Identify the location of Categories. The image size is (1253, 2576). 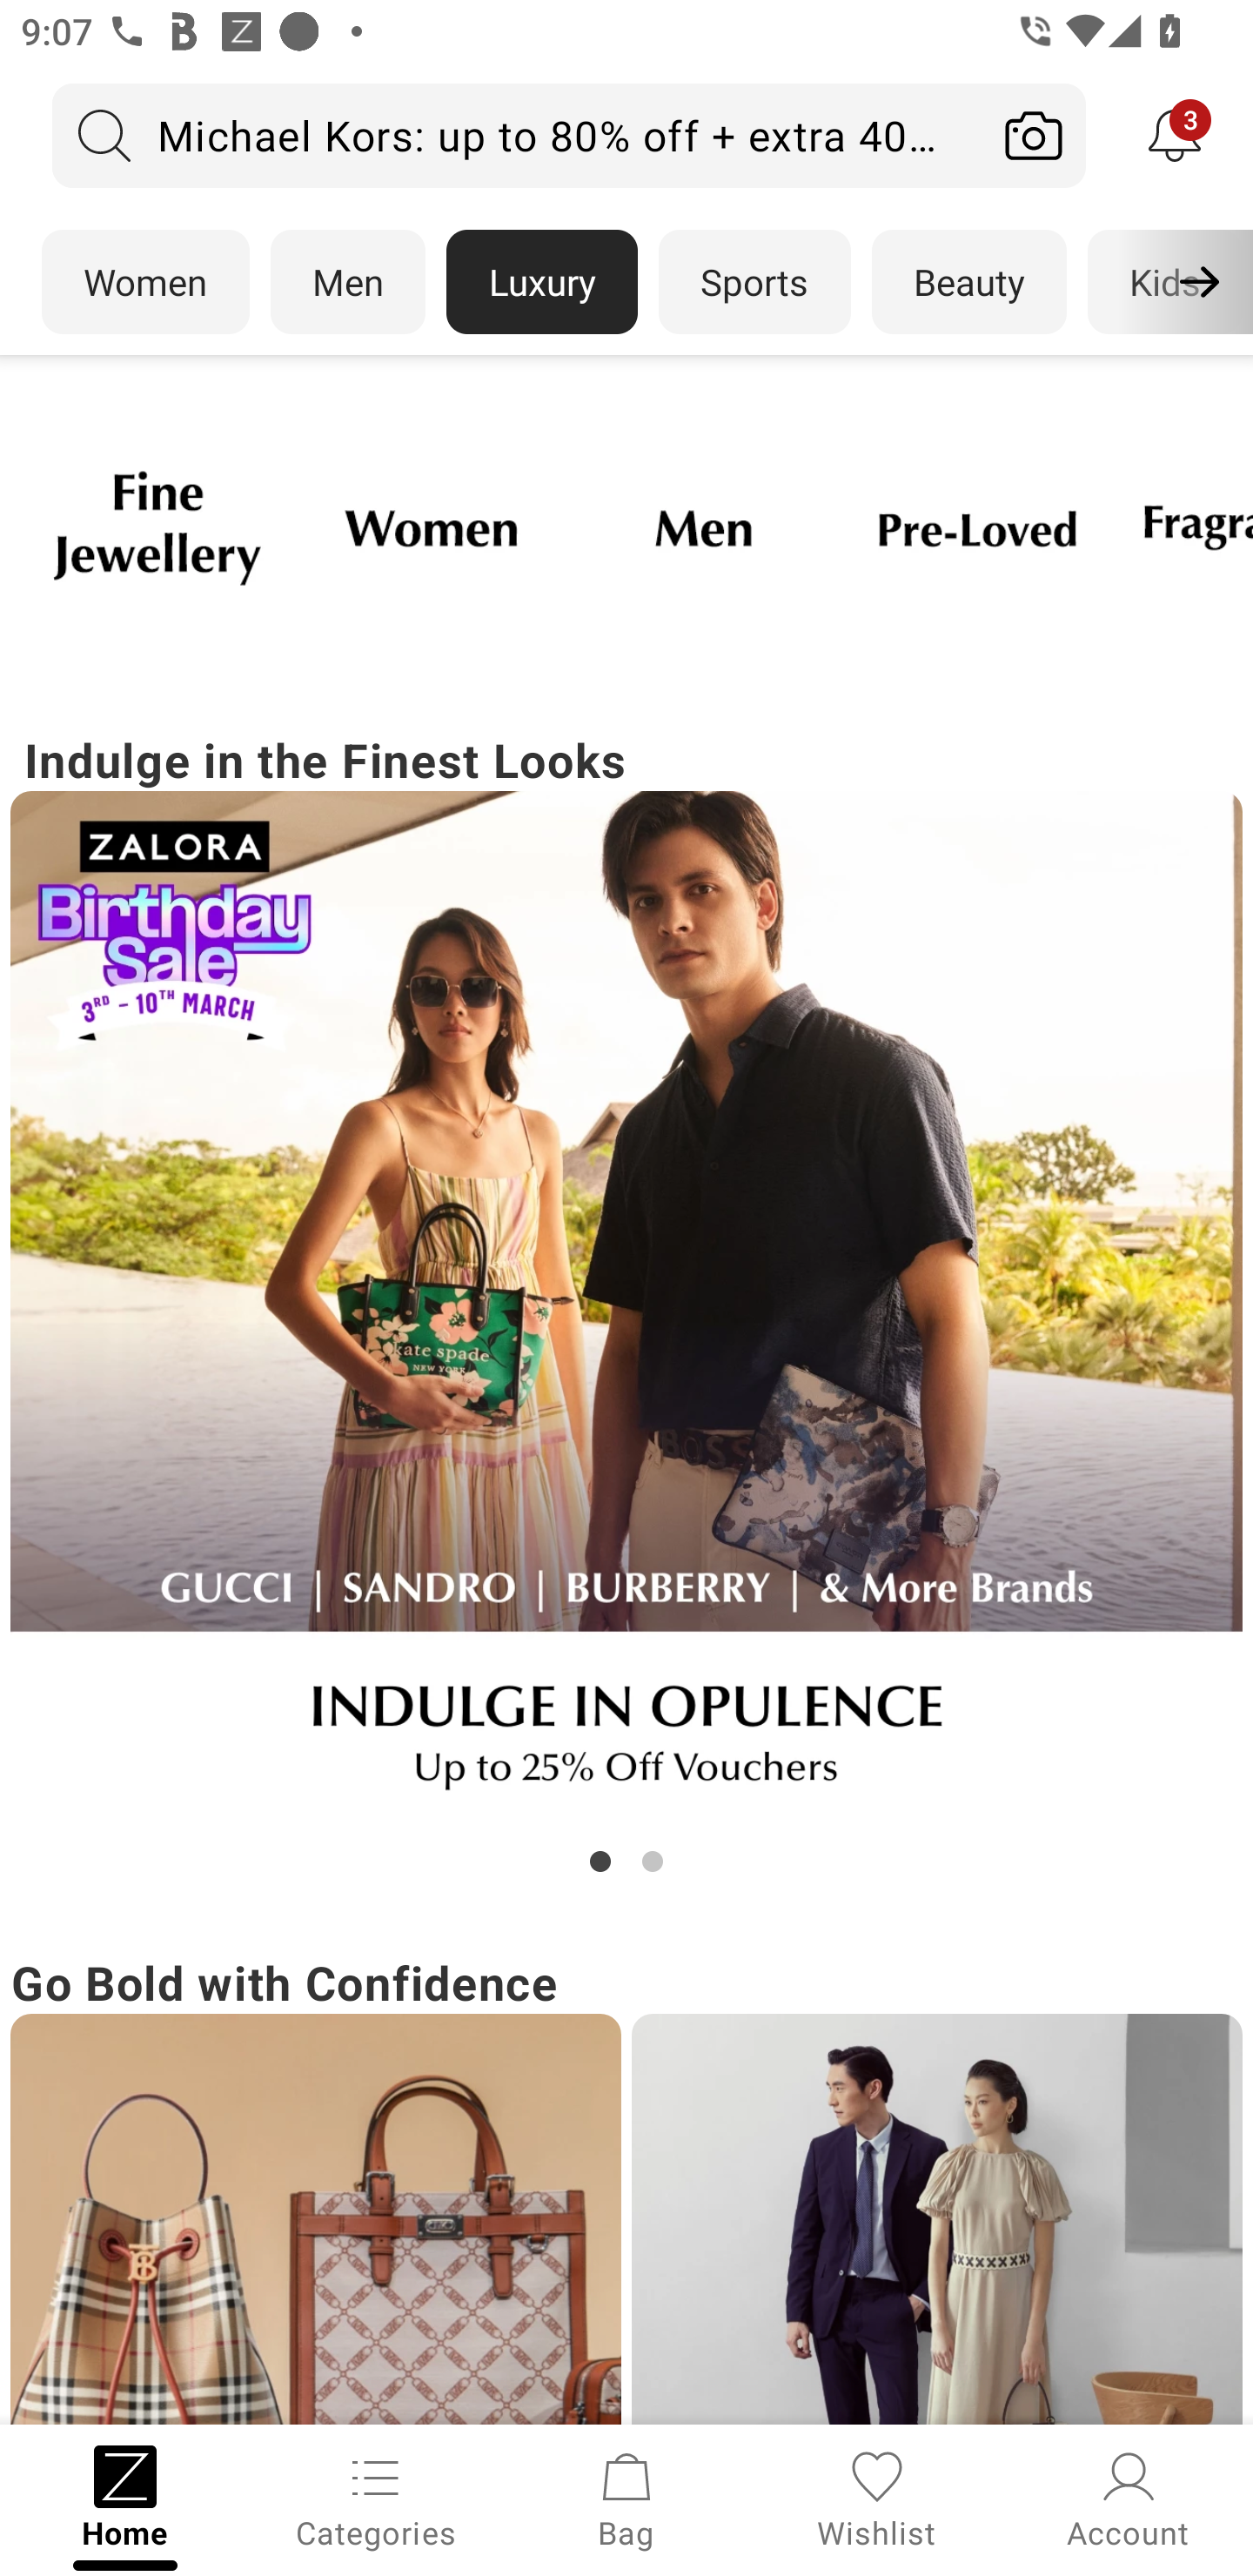
(376, 2498).